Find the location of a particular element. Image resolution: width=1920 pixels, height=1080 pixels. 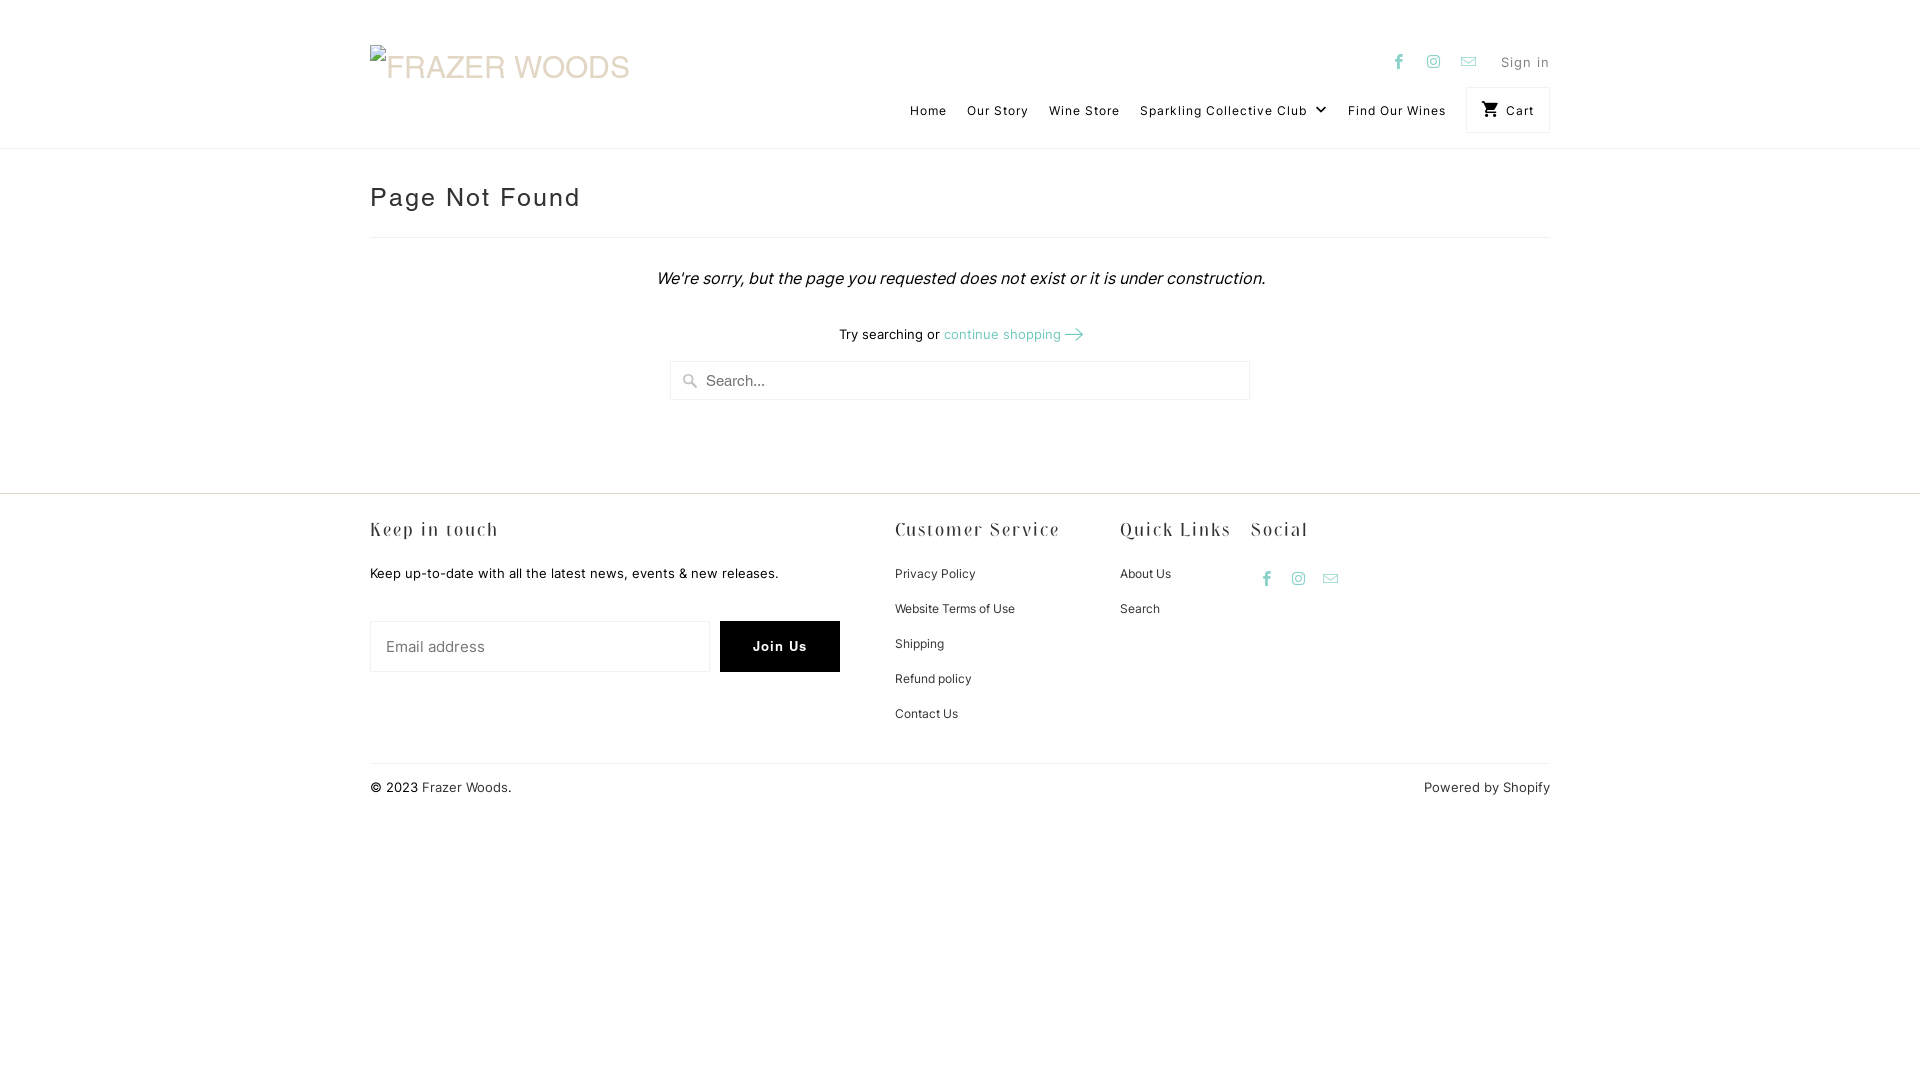

continue shopping is located at coordinates (1012, 334).